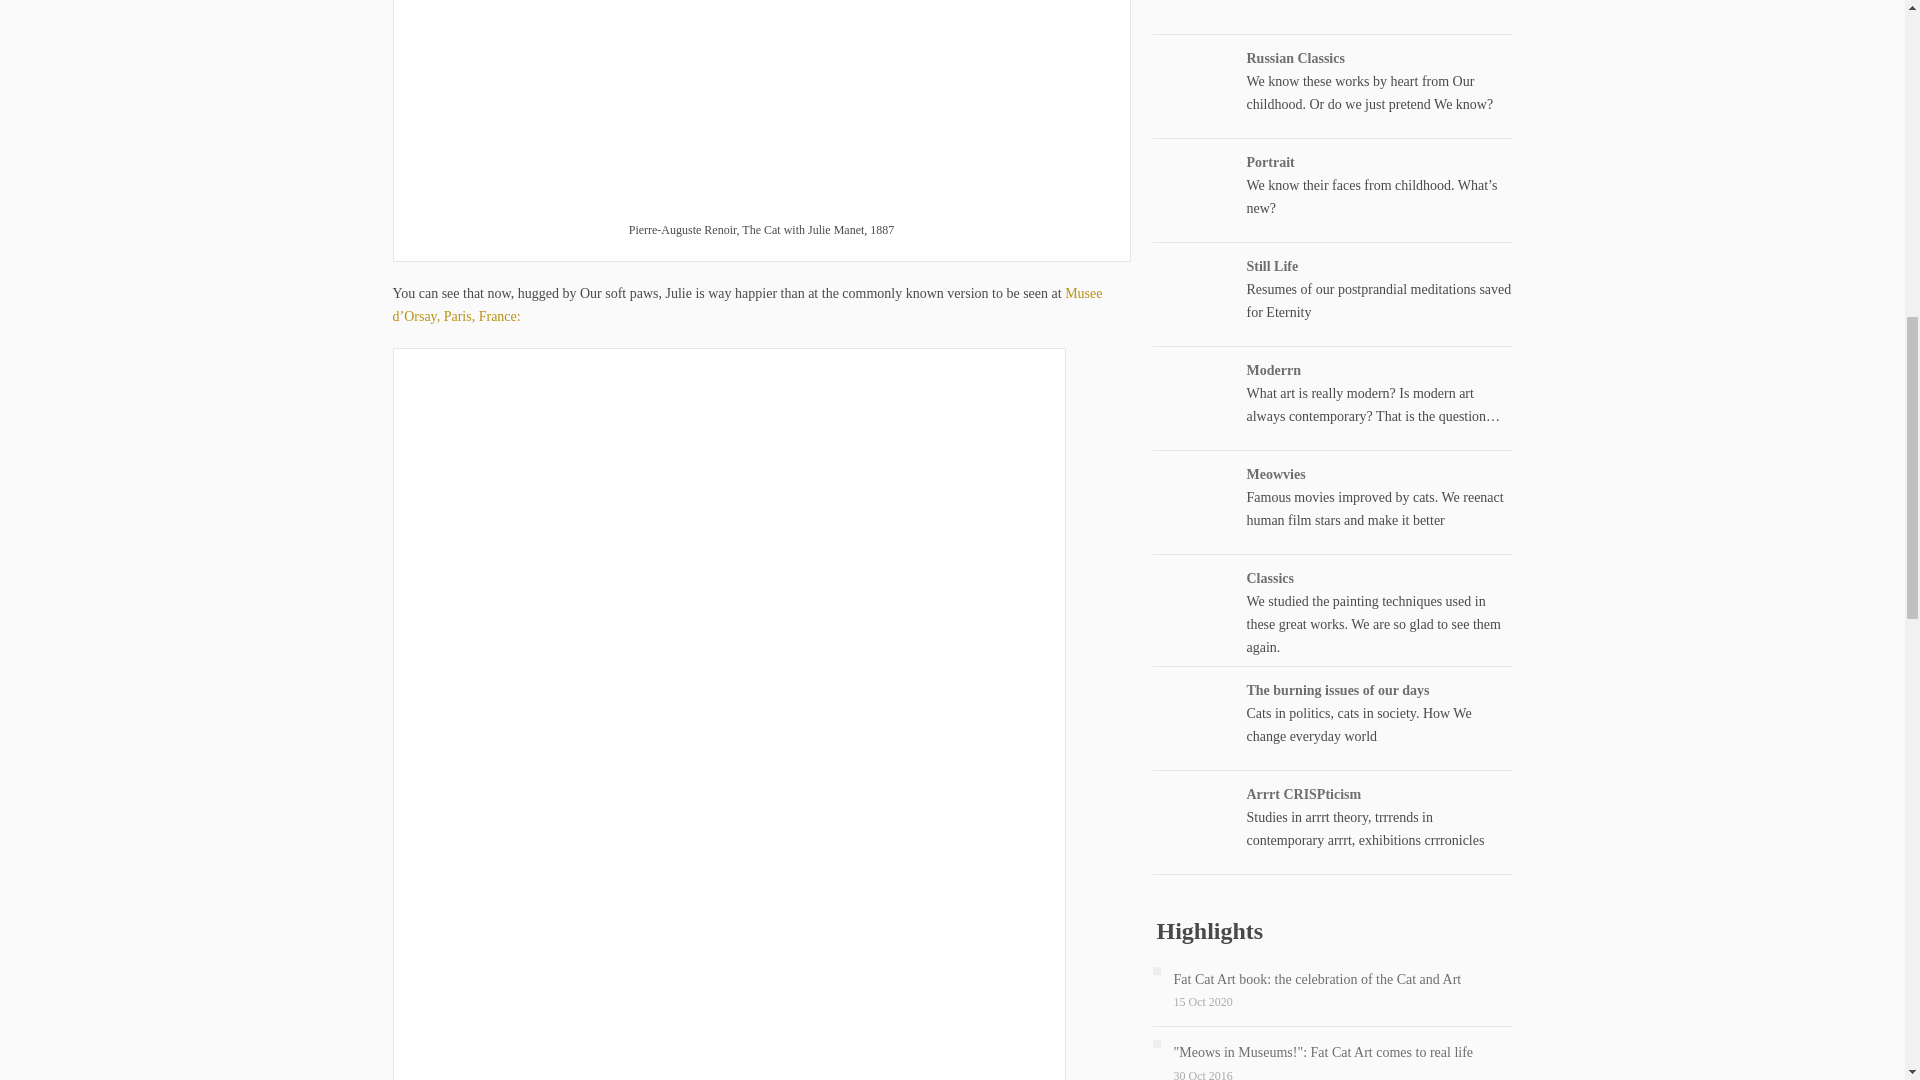 The height and width of the screenshot is (1080, 1920). What do you see at coordinates (1295, 56) in the screenshot?
I see `Russian Classics` at bounding box center [1295, 56].